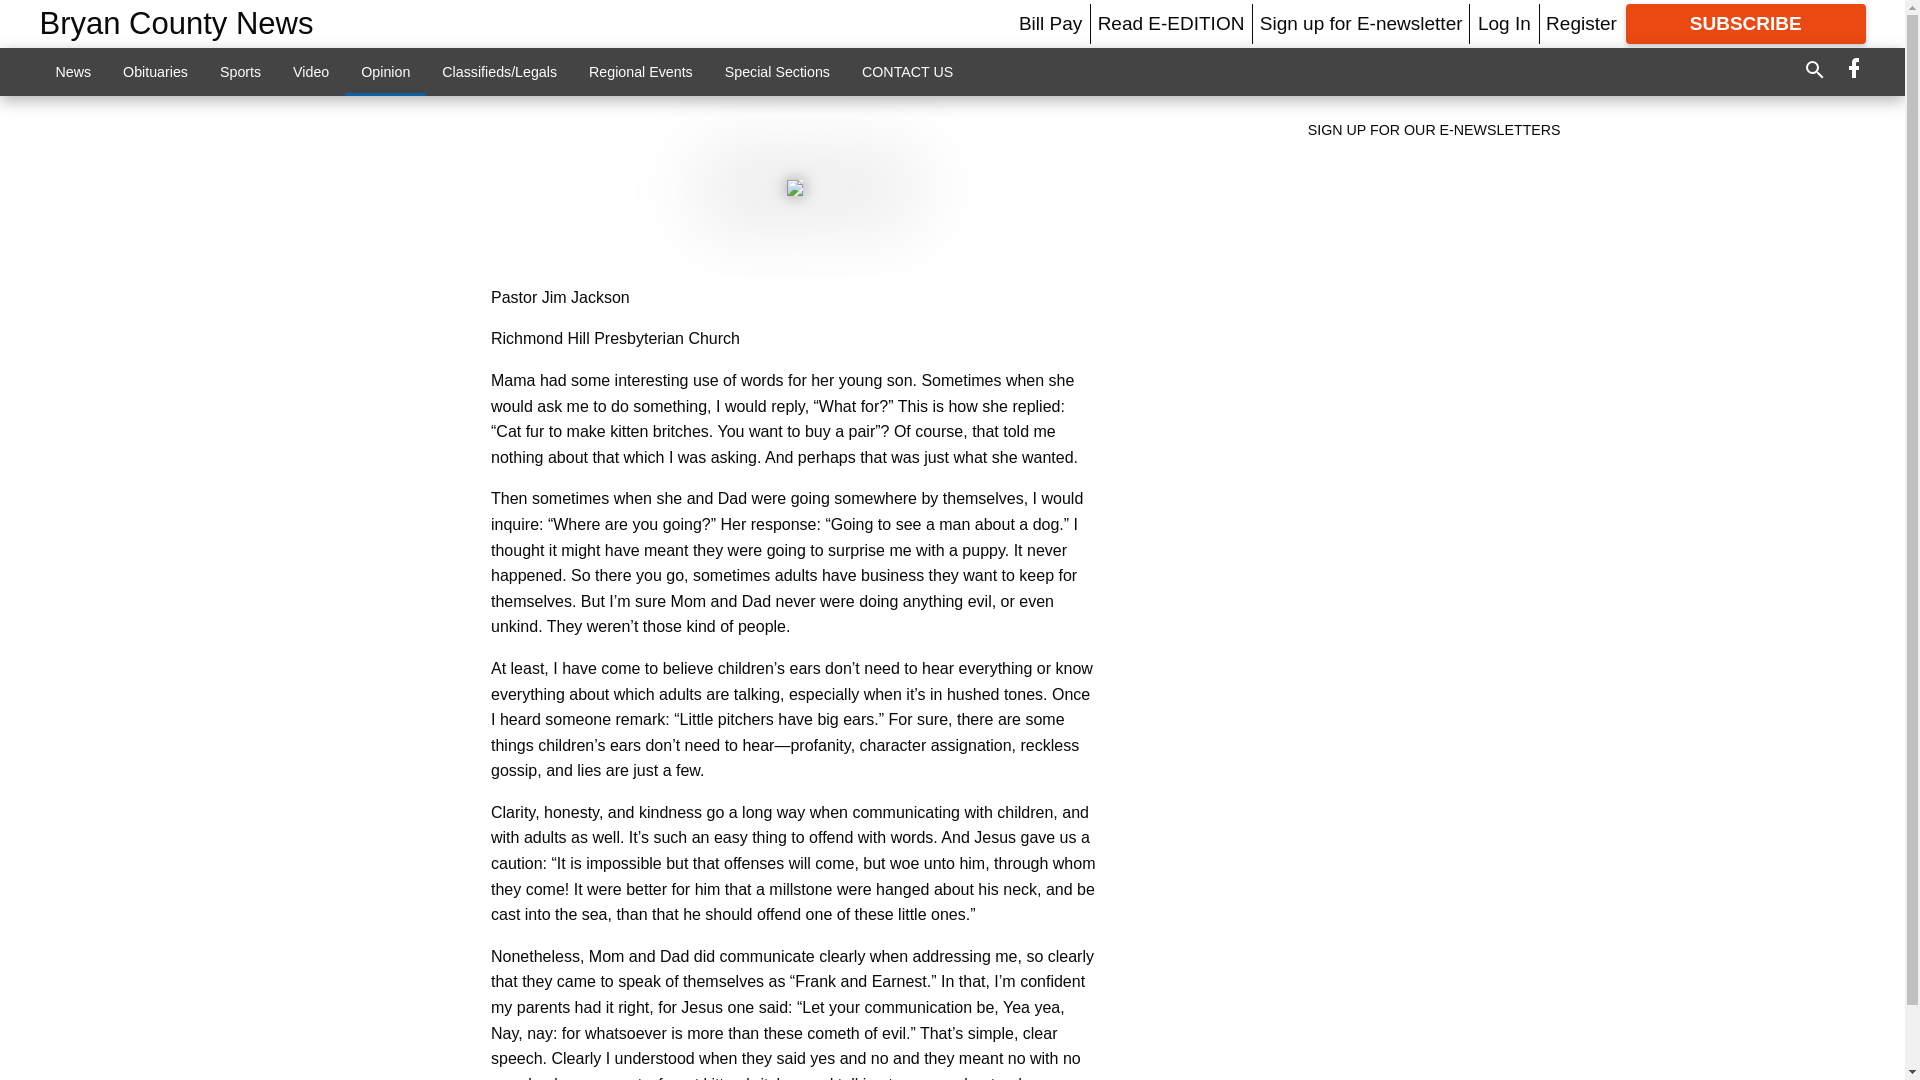 Image resolution: width=1920 pixels, height=1080 pixels. I want to click on Register, so click(1580, 23).